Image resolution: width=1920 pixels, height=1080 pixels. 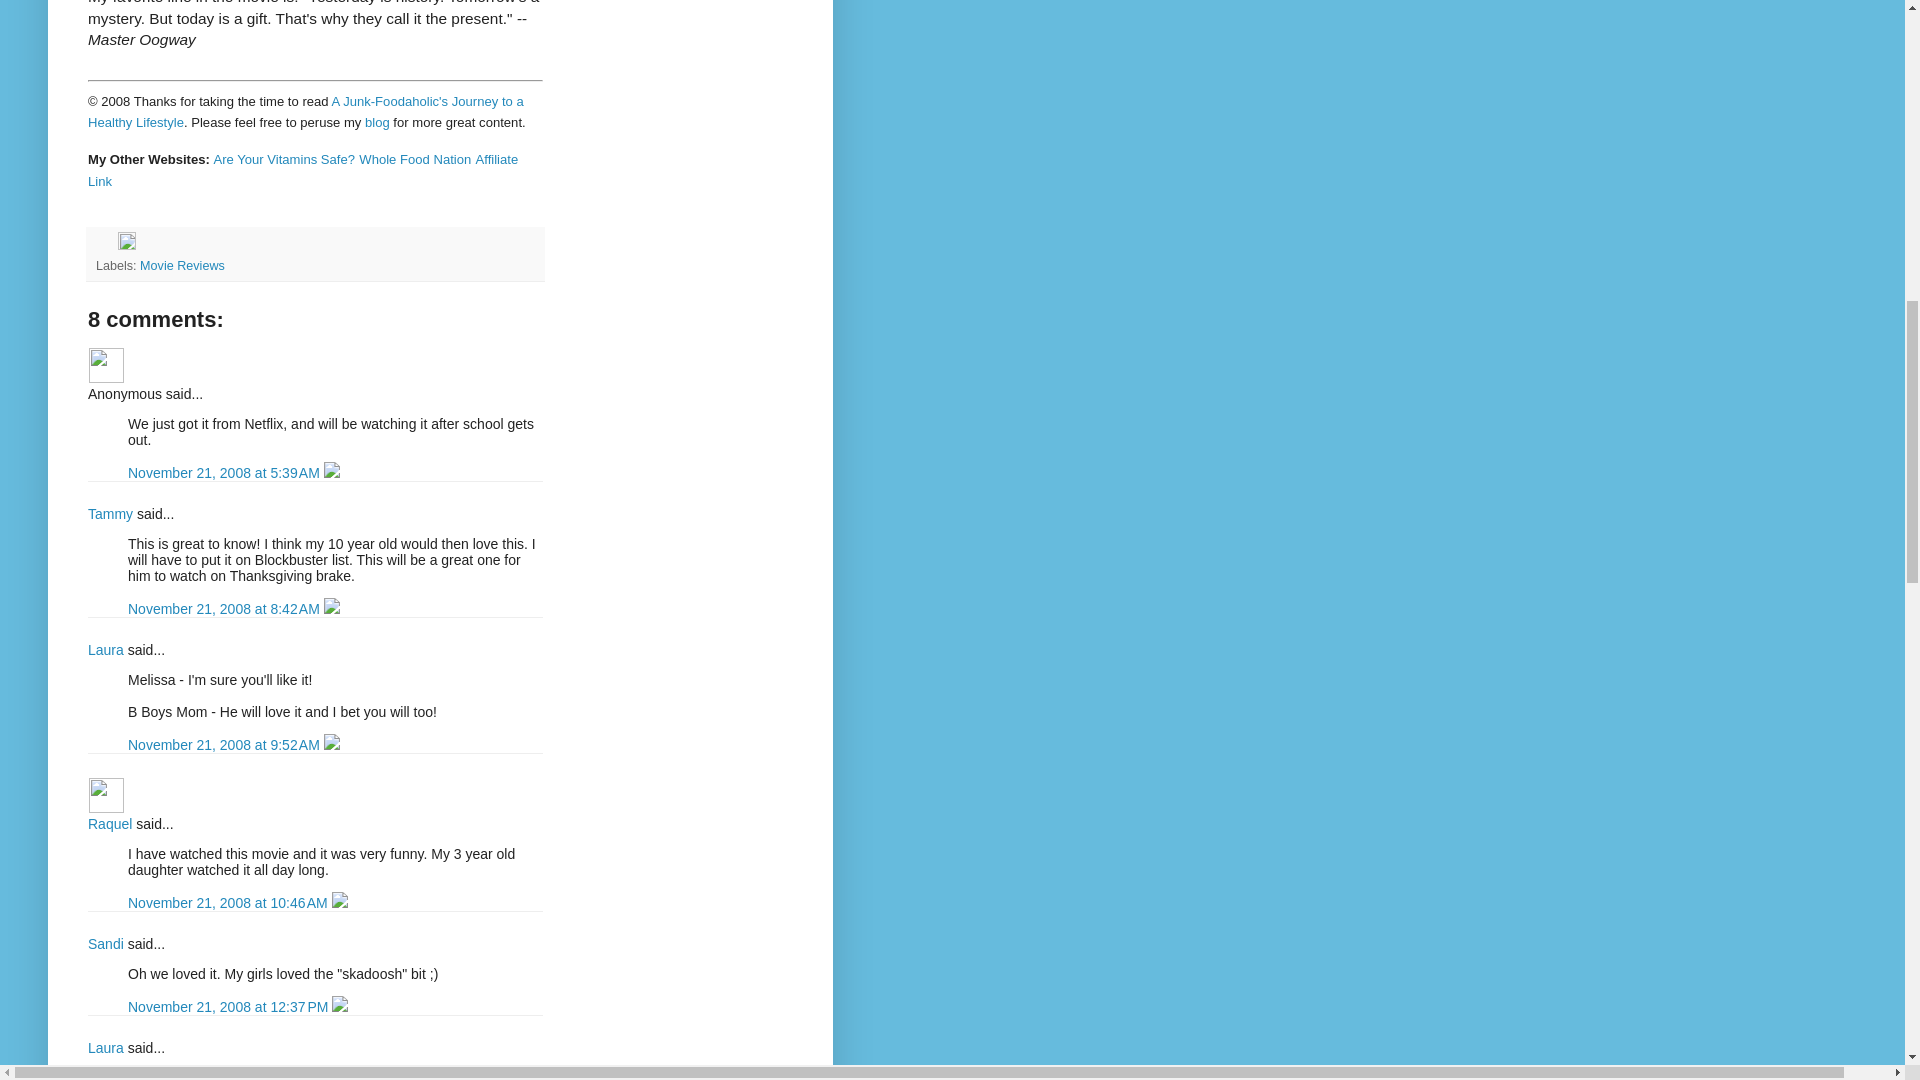 I want to click on Delete Comment, so click(x=332, y=608).